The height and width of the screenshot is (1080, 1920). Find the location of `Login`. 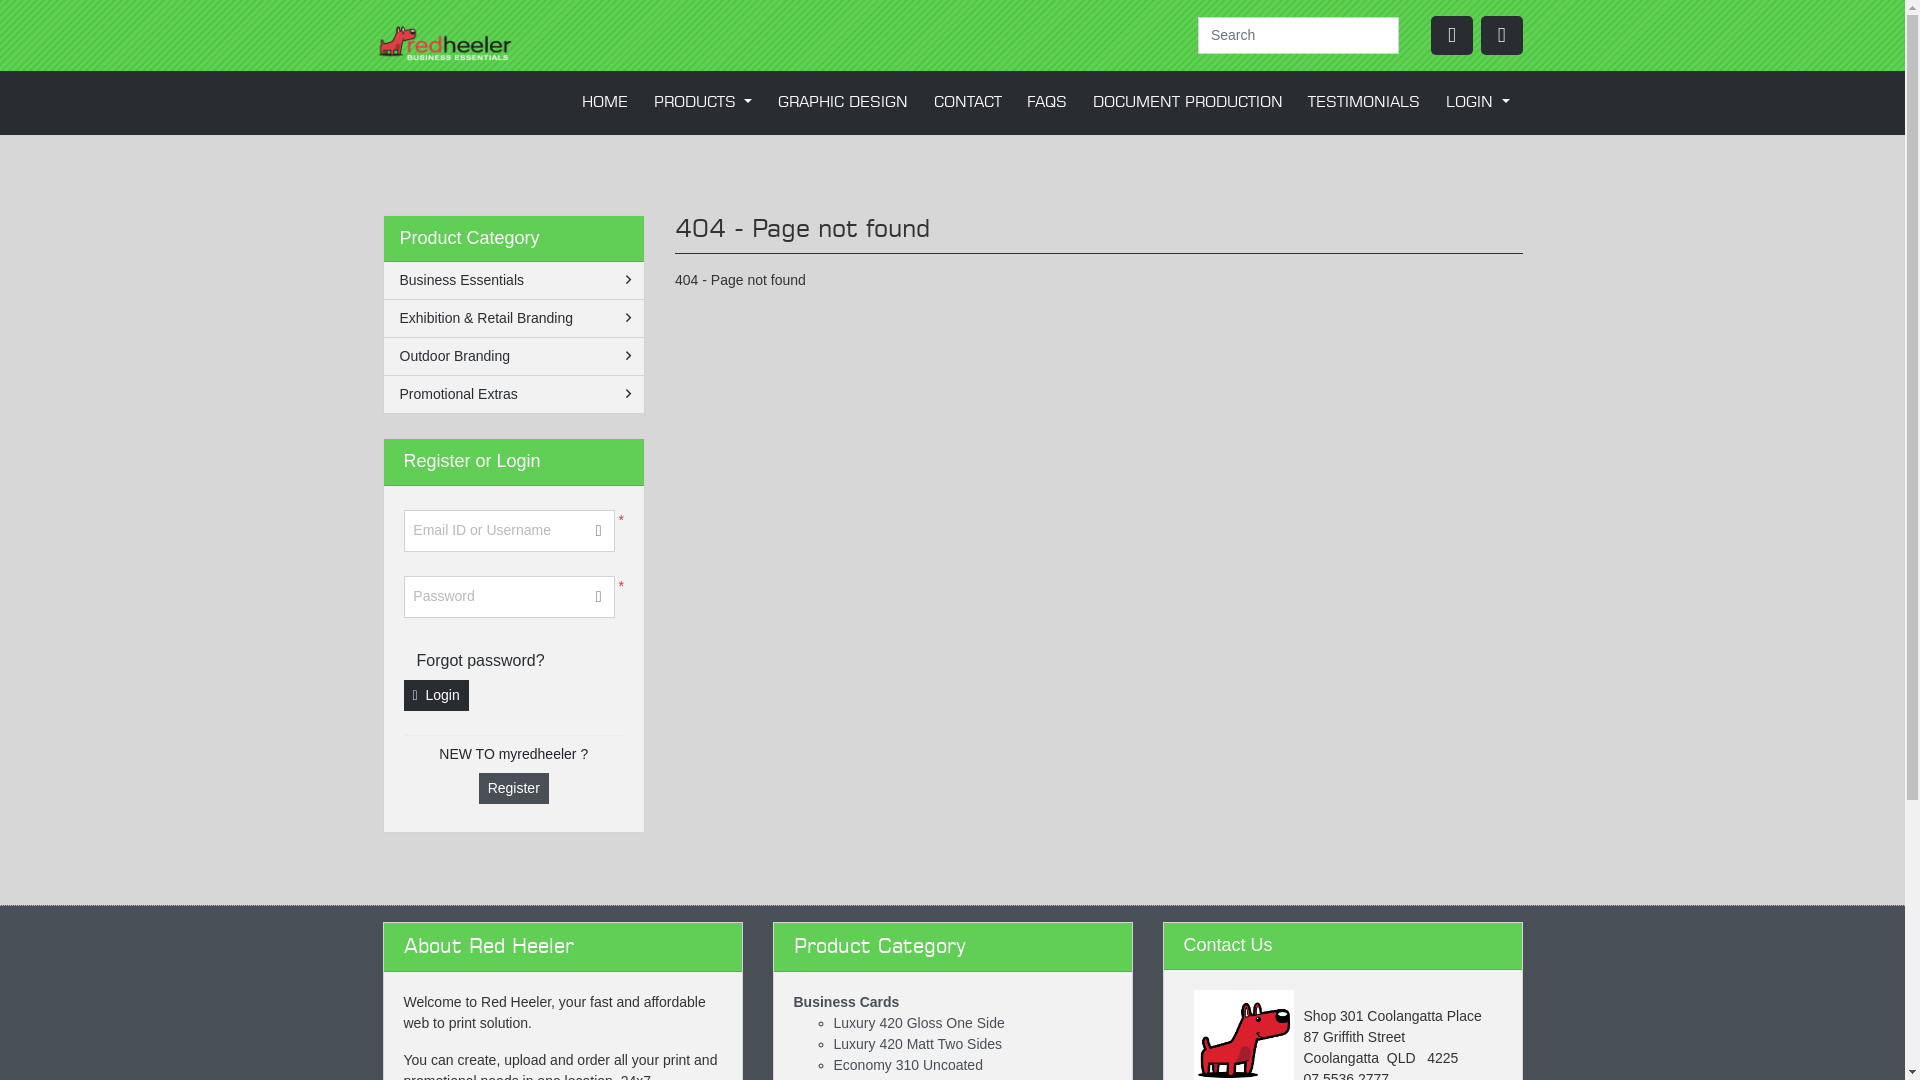

Login is located at coordinates (1452, 36).